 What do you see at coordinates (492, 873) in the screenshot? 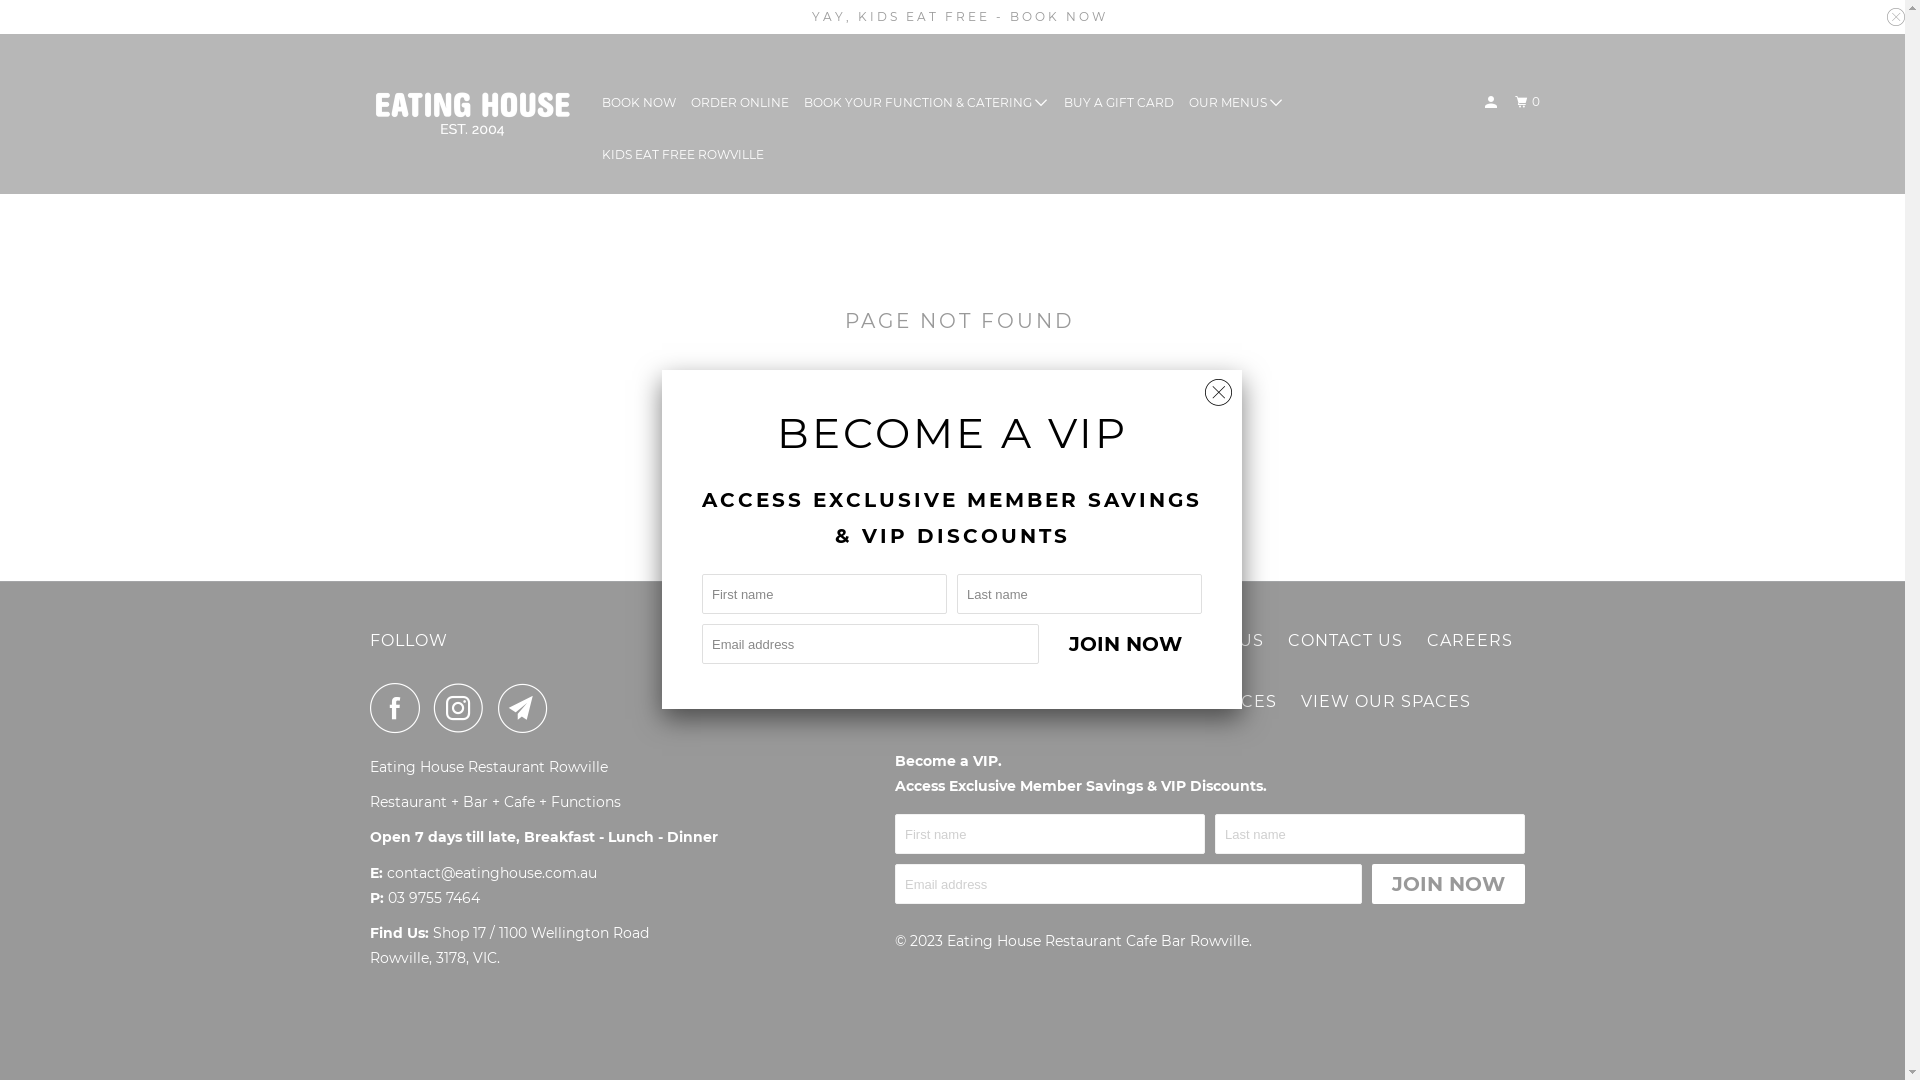
I see `contact@eatinghouse.com.au` at bounding box center [492, 873].